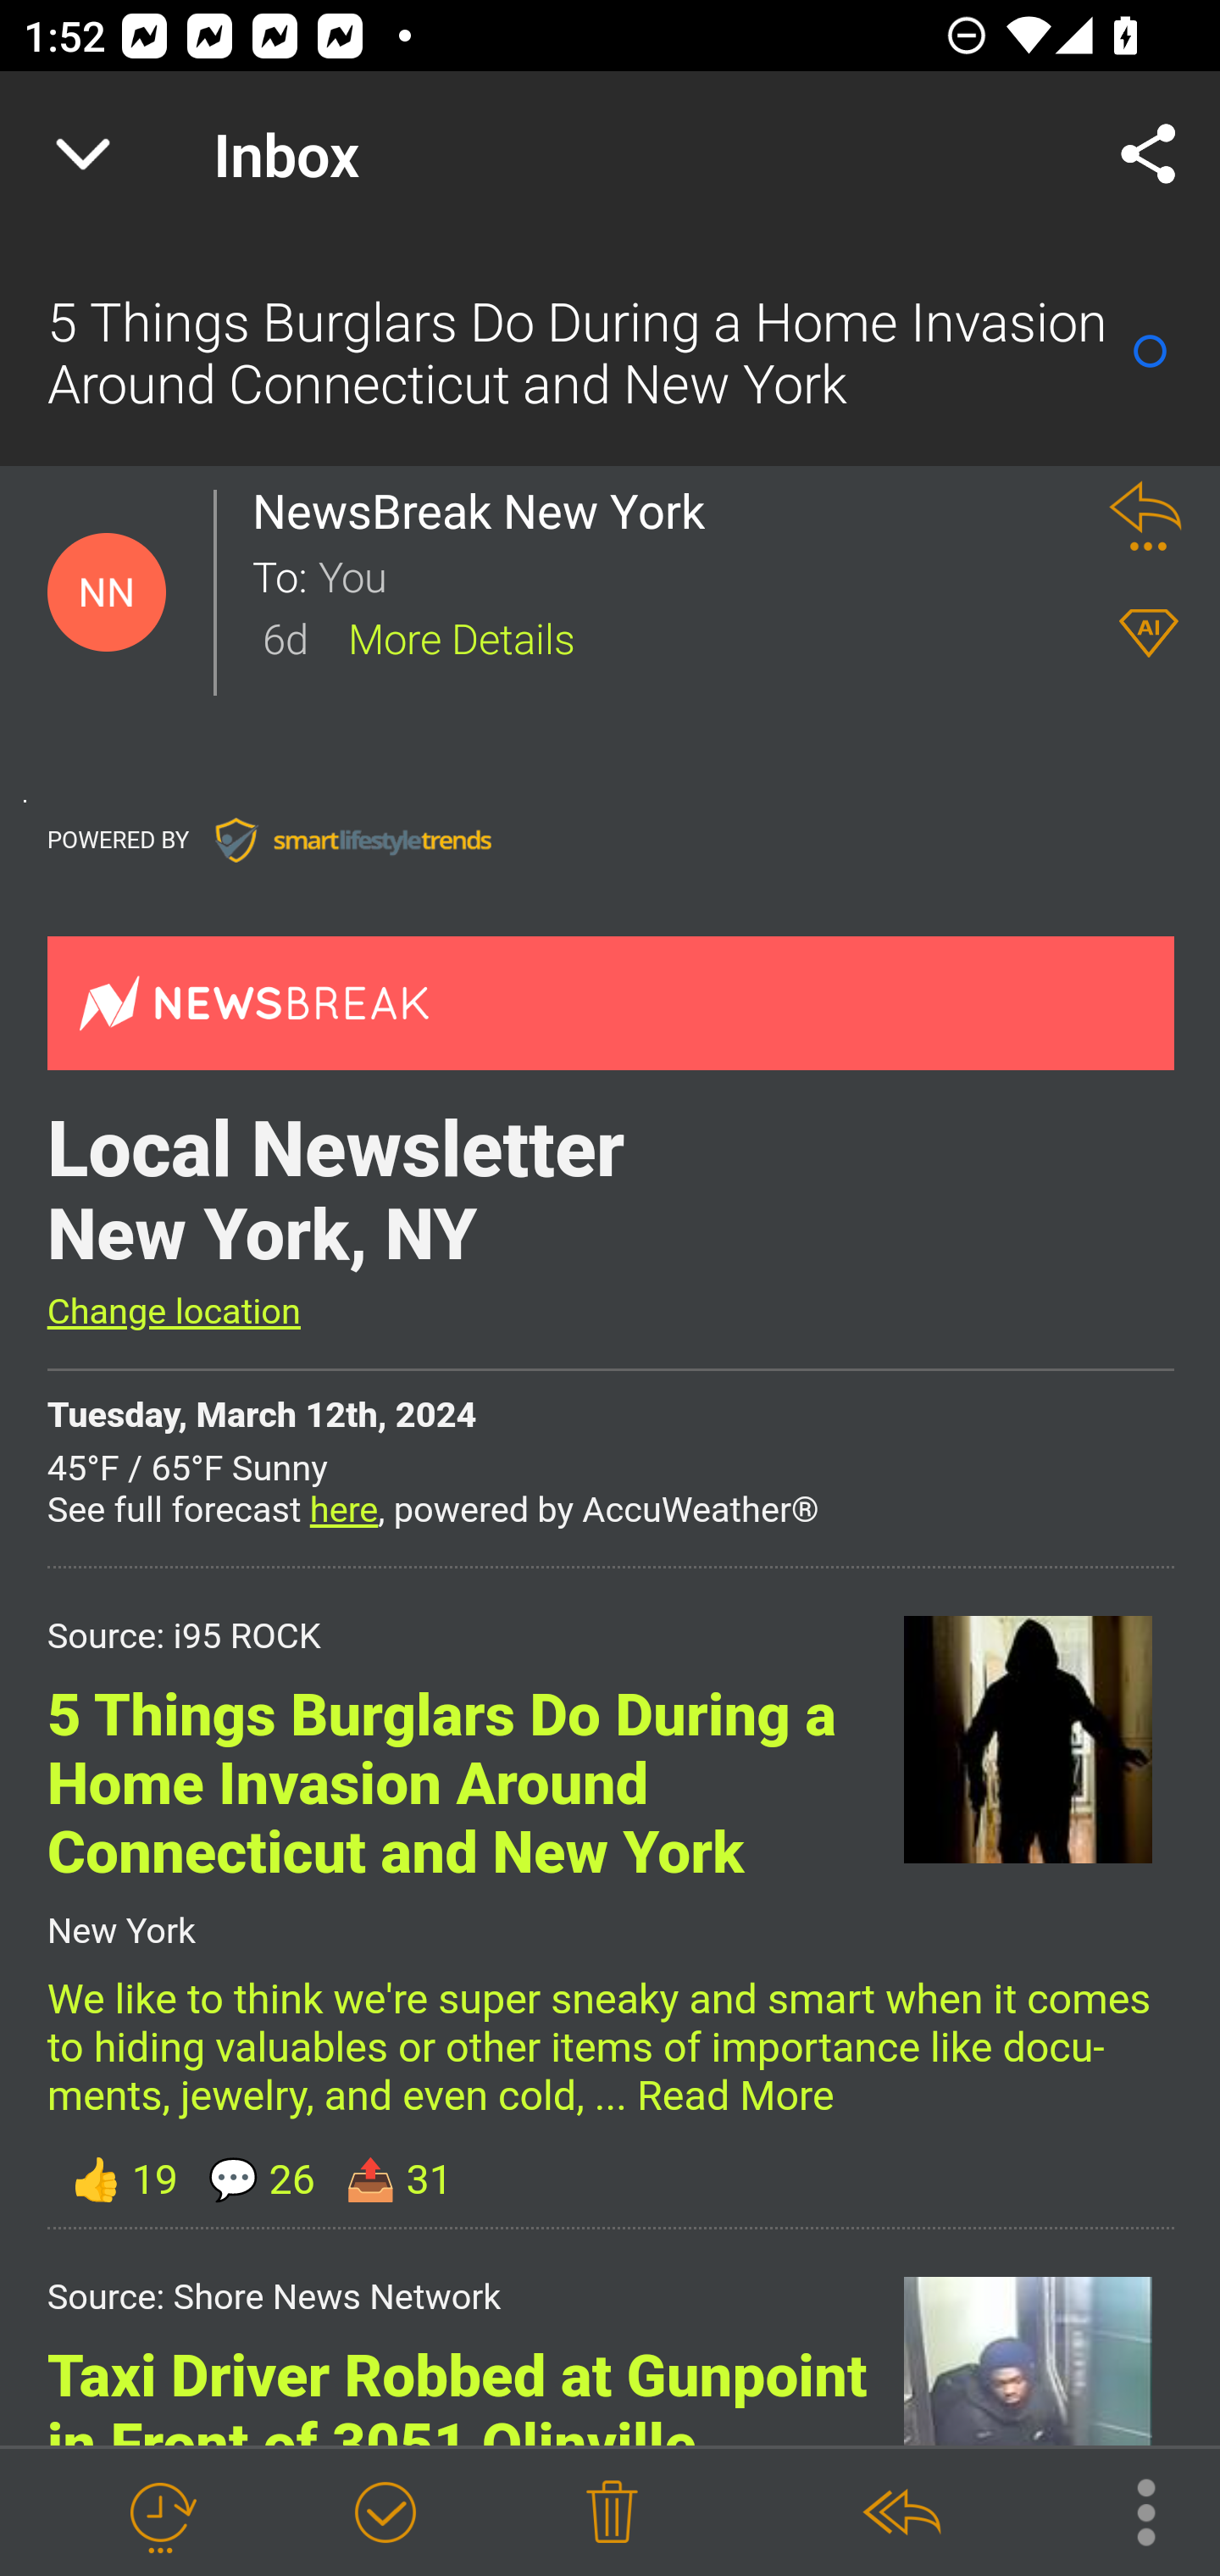 The image size is (1220, 2576). Describe the element at coordinates (461, 636) in the screenshot. I see `More Details` at that location.